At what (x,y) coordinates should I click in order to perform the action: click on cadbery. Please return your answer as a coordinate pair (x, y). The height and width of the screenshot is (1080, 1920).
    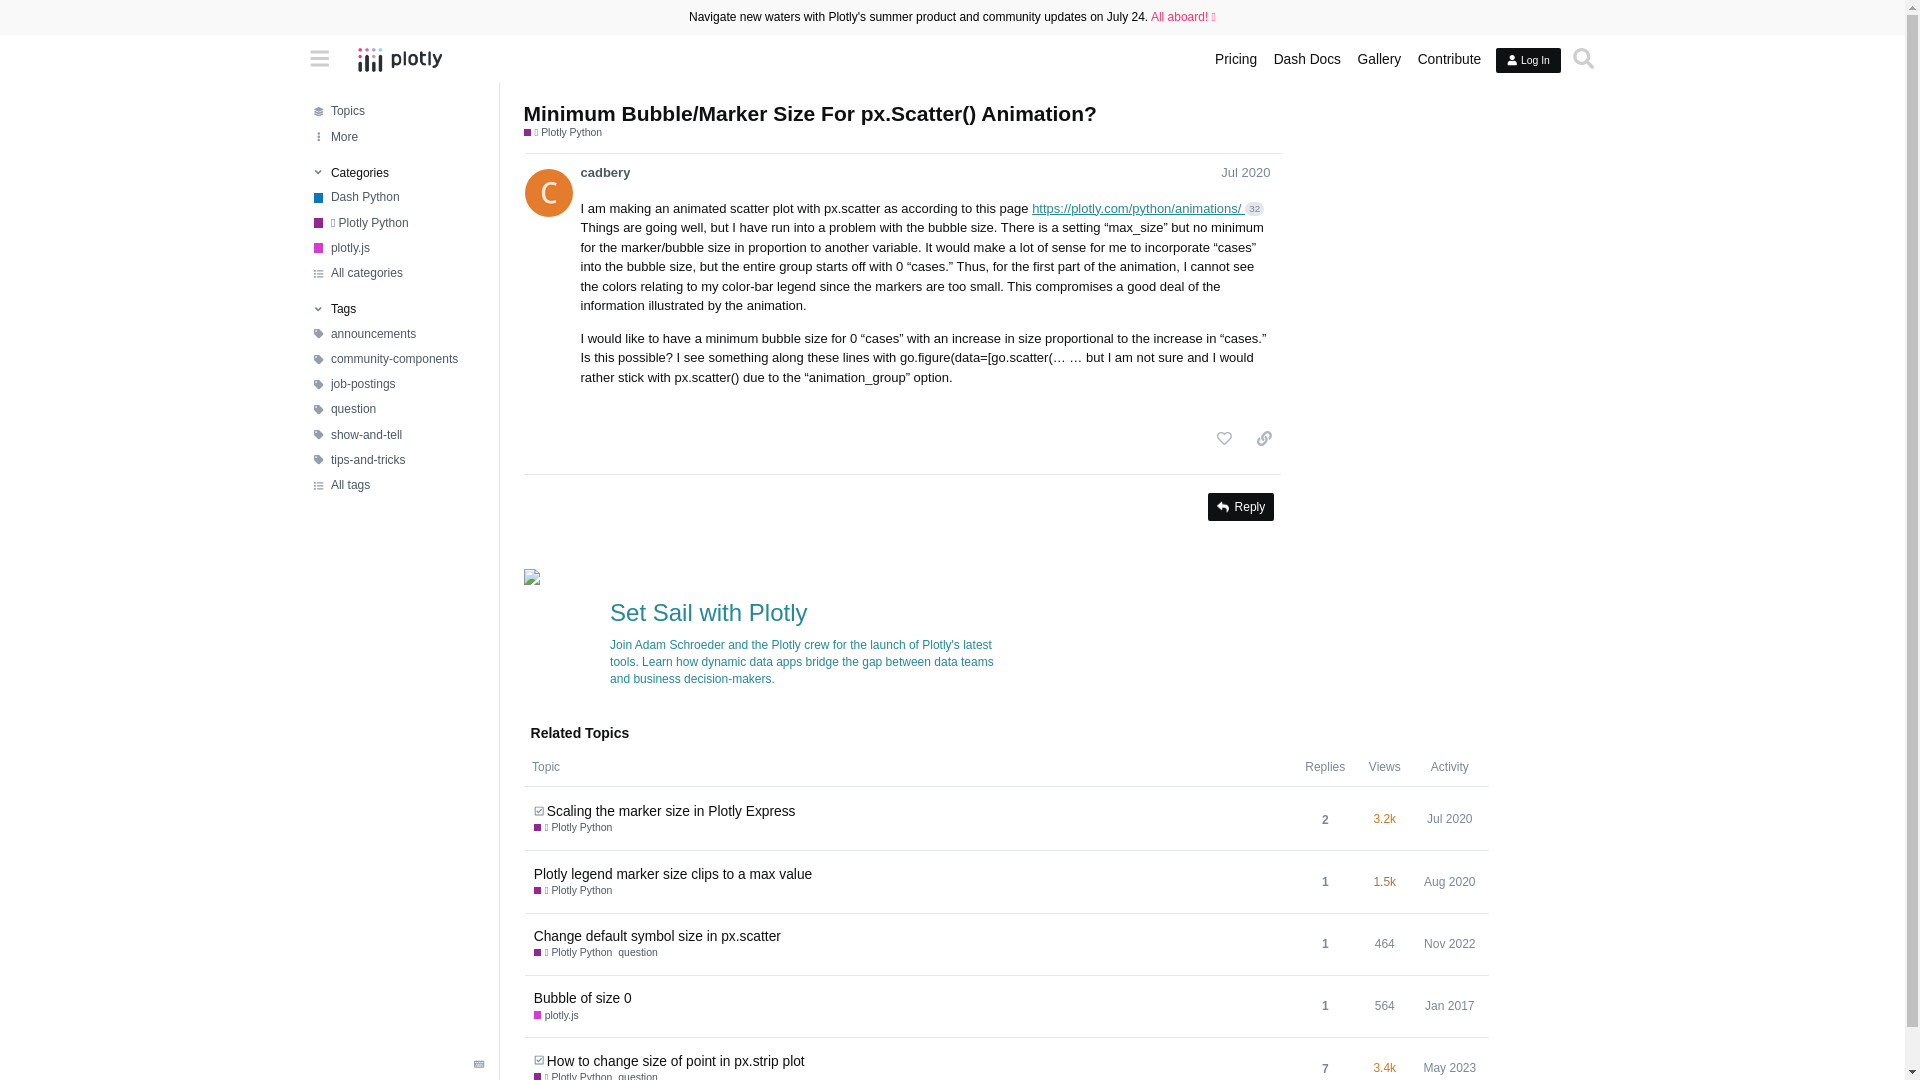
    Looking at the image, I should click on (604, 173).